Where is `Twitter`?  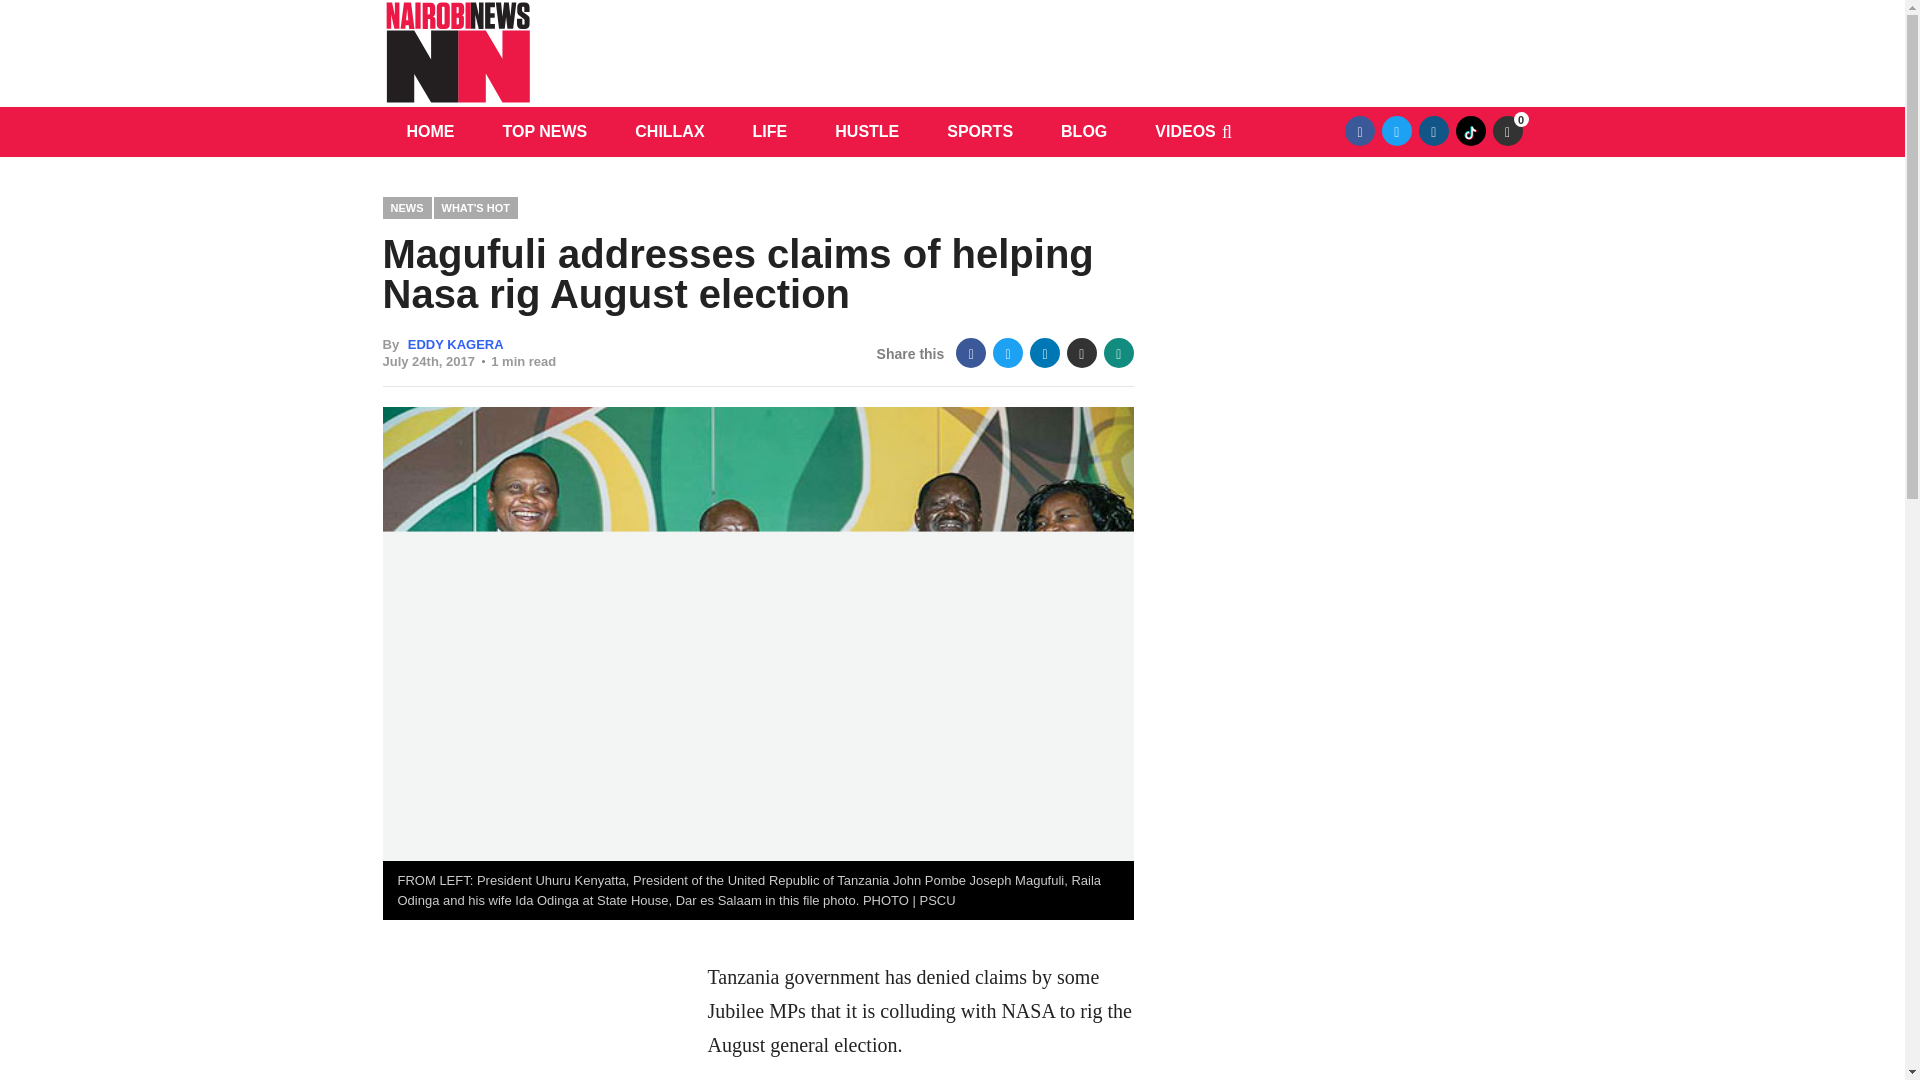
Twitter is located at coordinates (1008, 353).